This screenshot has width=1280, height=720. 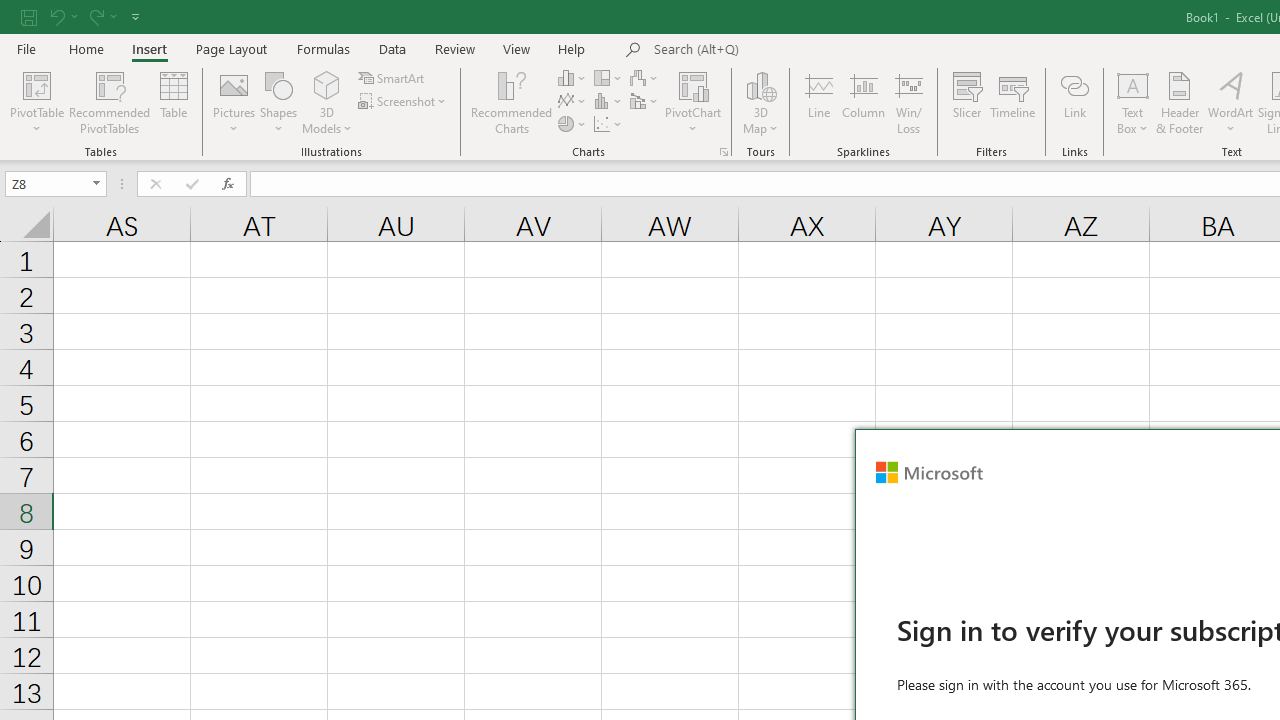 What do you see at coordinates (96, 184) in the screenshot?
I see `Open` at bounding box center [96, 184].